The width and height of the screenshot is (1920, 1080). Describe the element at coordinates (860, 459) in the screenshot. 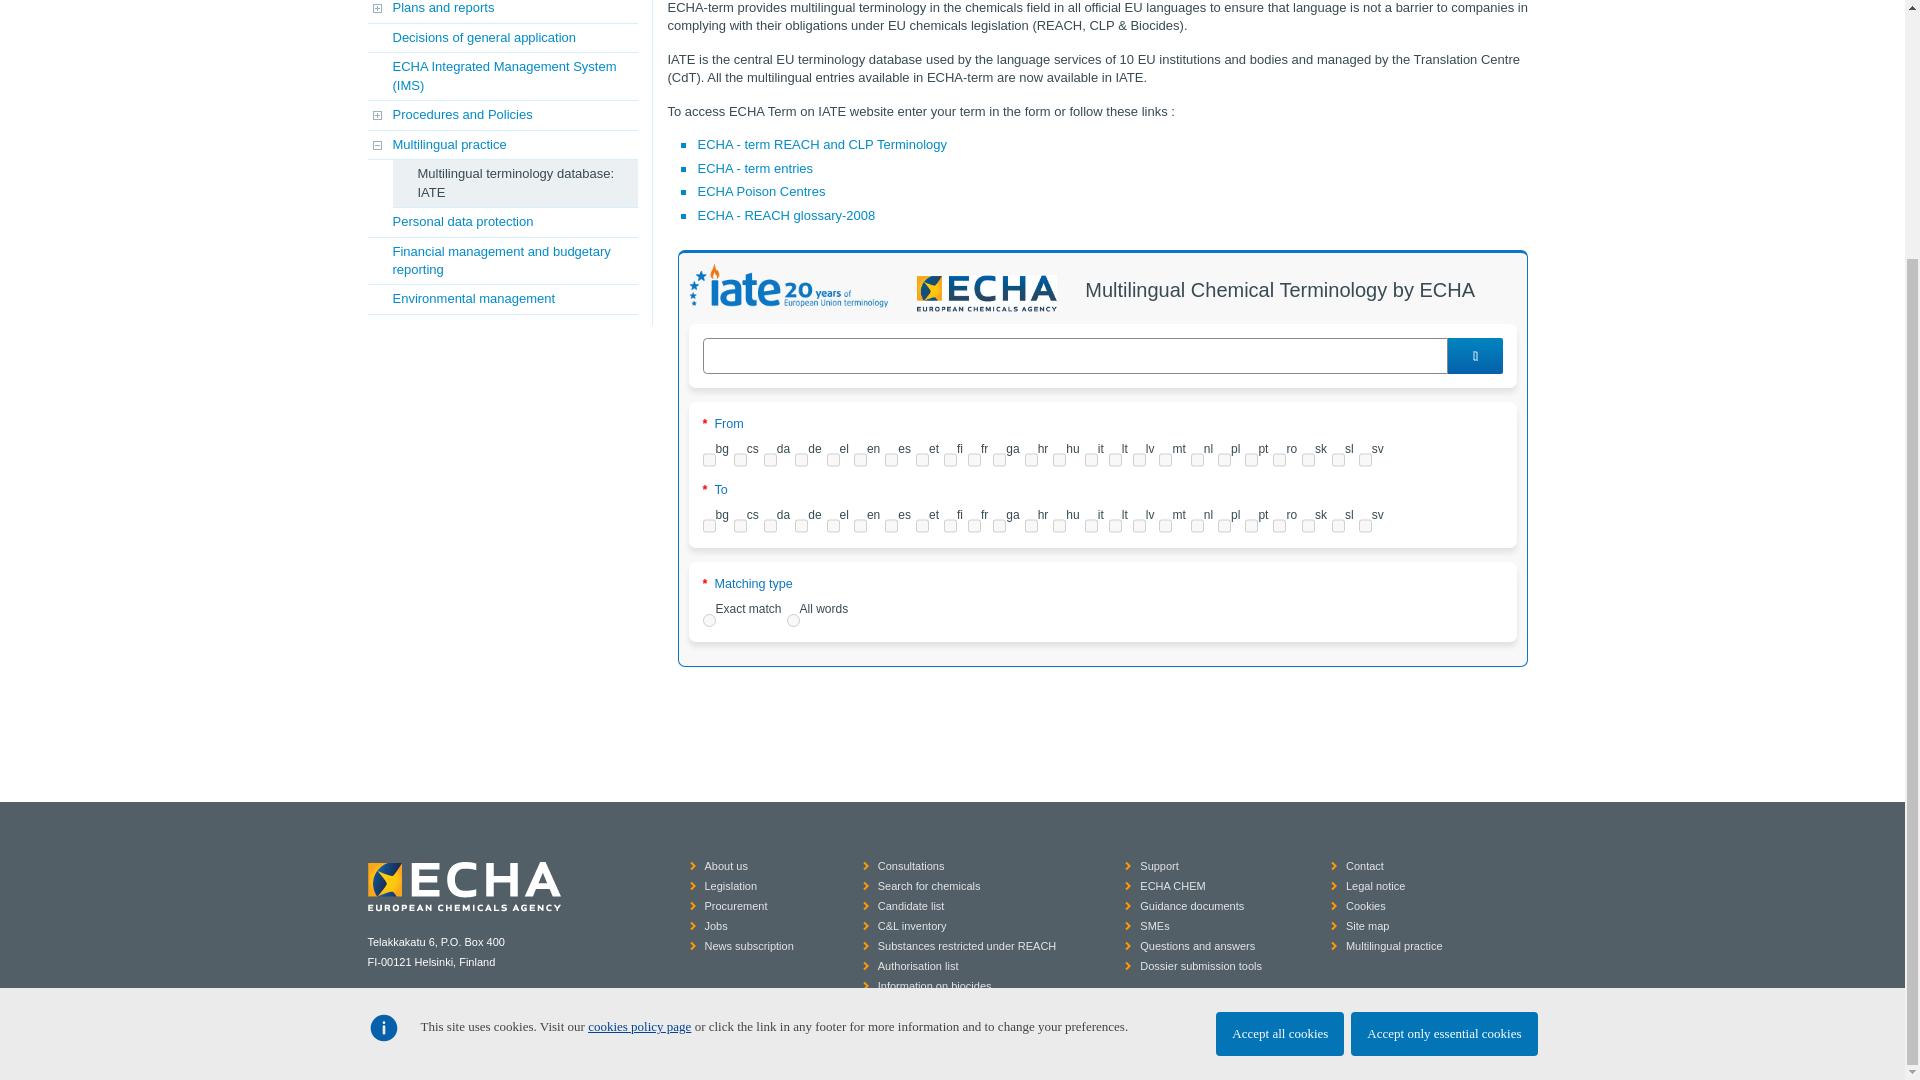

I see `en` at that location.